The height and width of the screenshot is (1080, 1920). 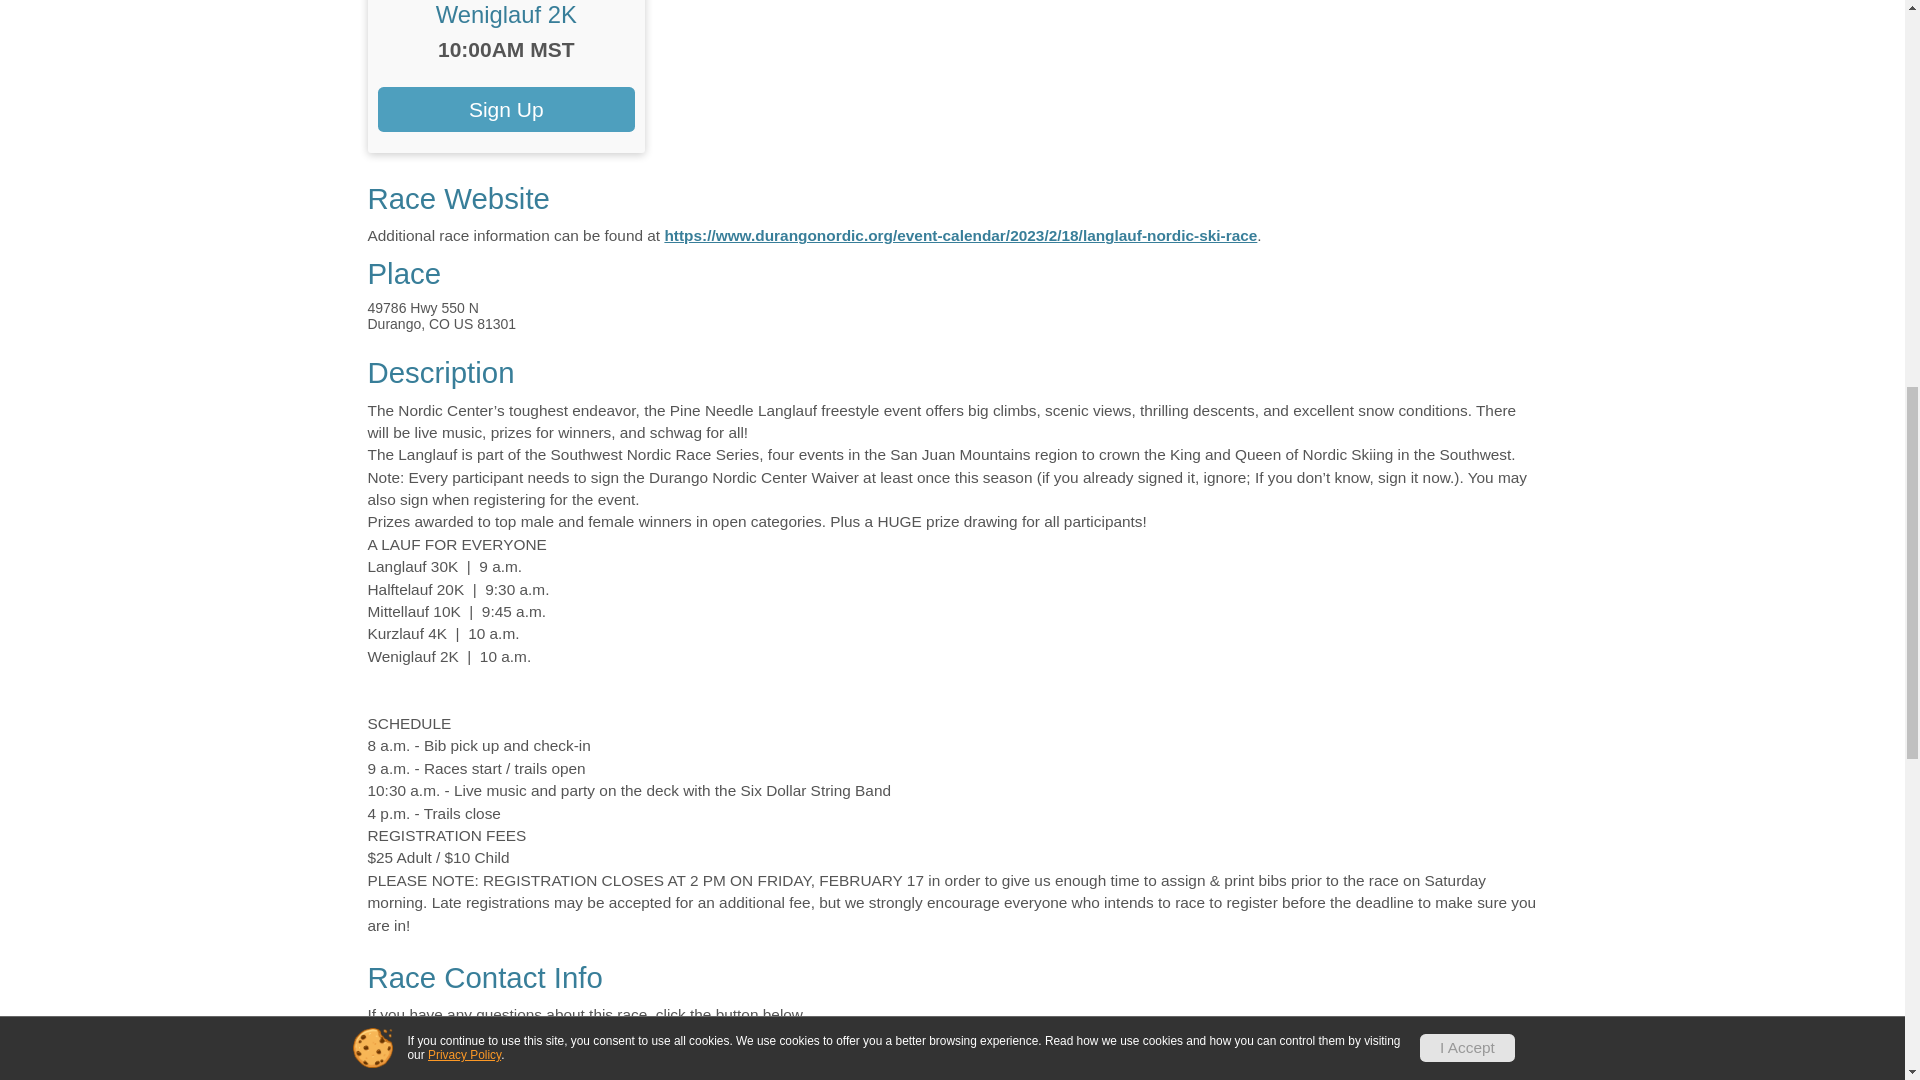 What do you see at coordinates (506, 109) in the screenshot?
I see `Sign Up` at bounding box center [506, 109].